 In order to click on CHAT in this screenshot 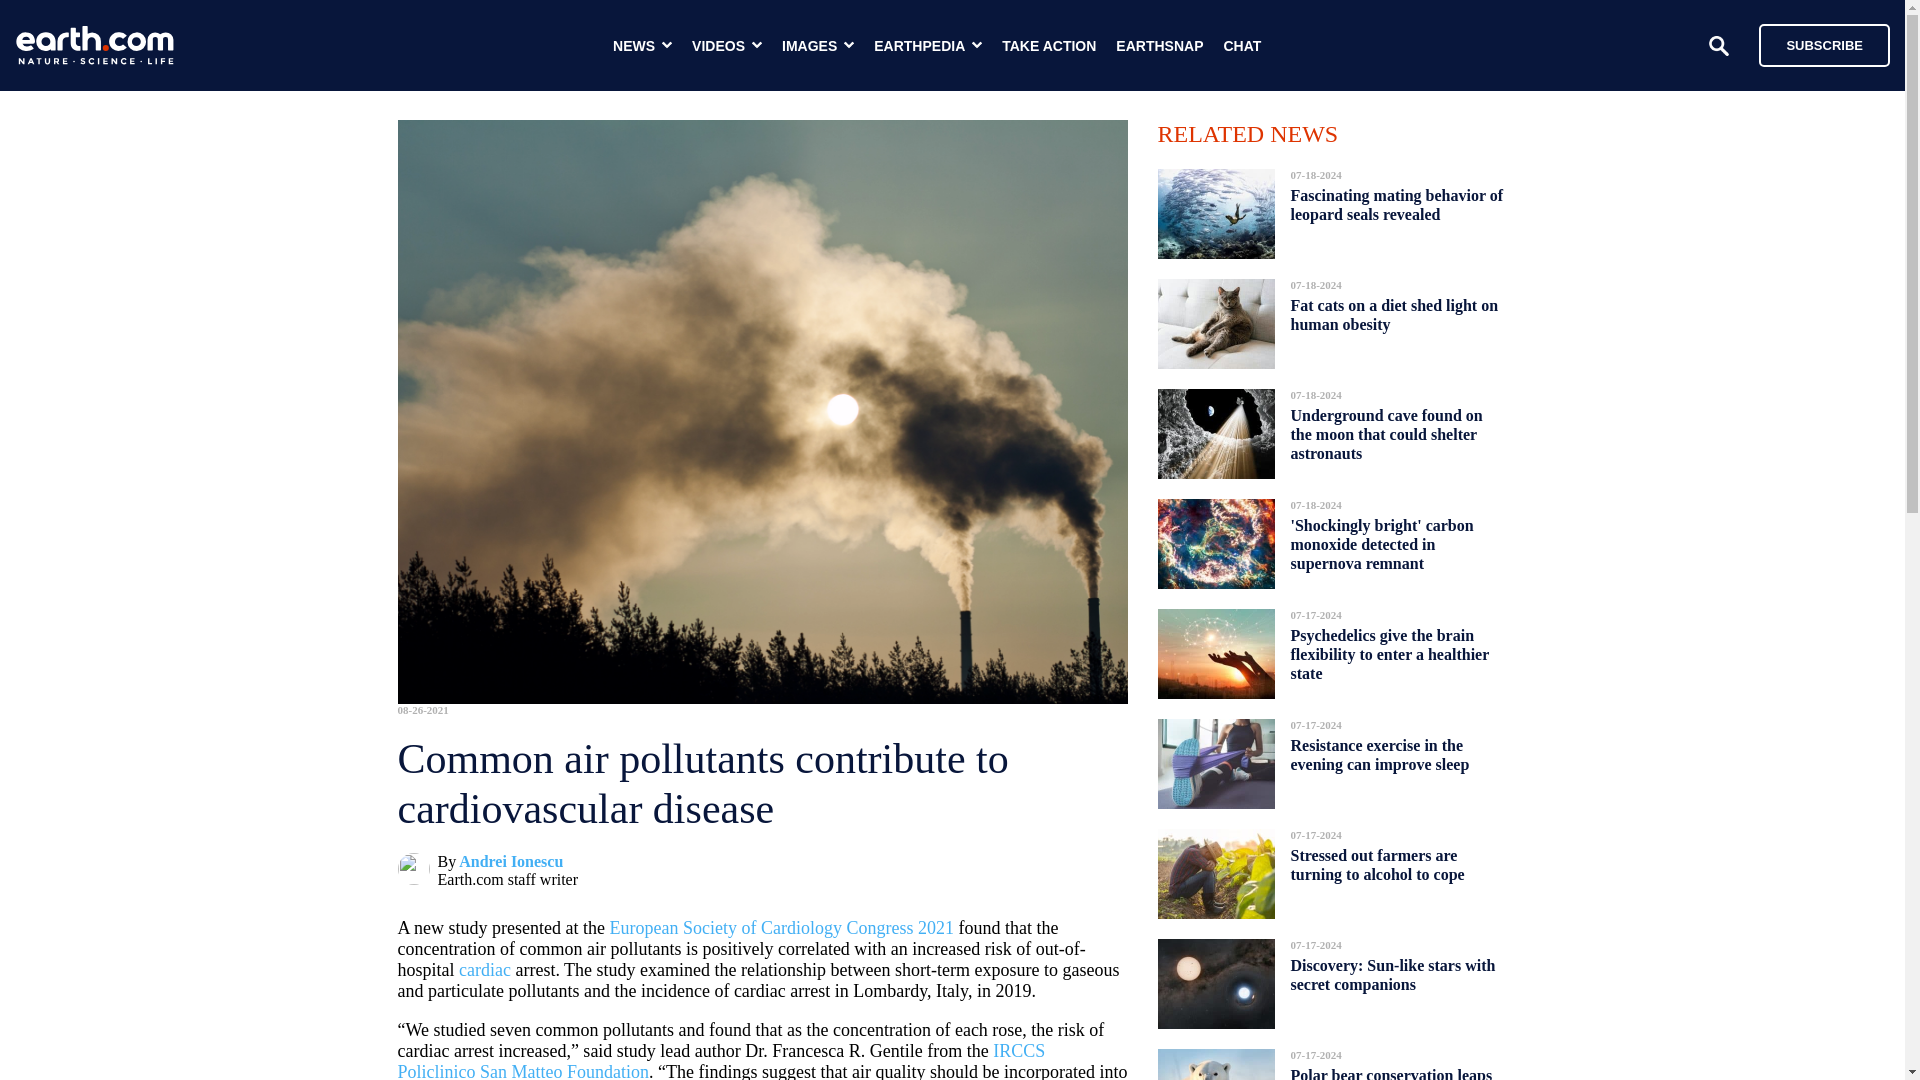, I will do `click(1242, 46)`.